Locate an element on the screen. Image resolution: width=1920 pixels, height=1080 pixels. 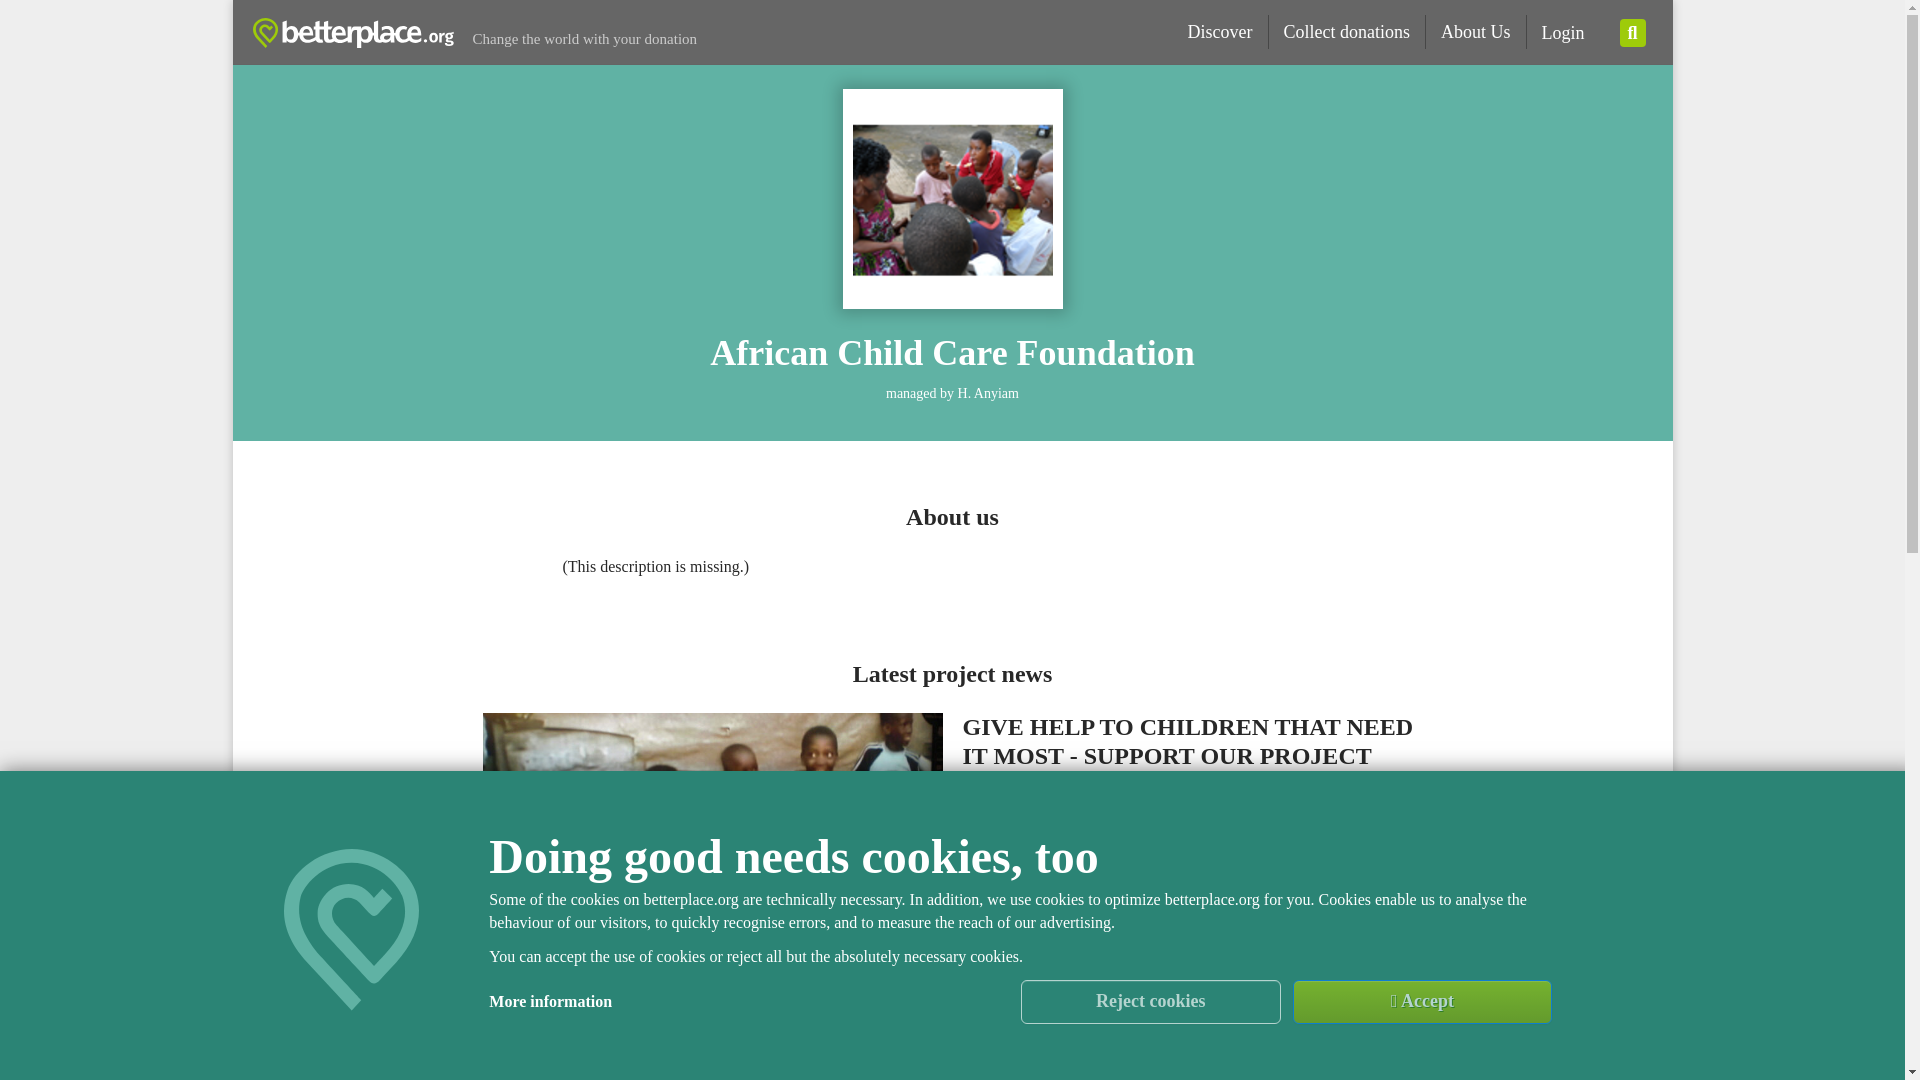
Search is located at coordinates (1632, 33).